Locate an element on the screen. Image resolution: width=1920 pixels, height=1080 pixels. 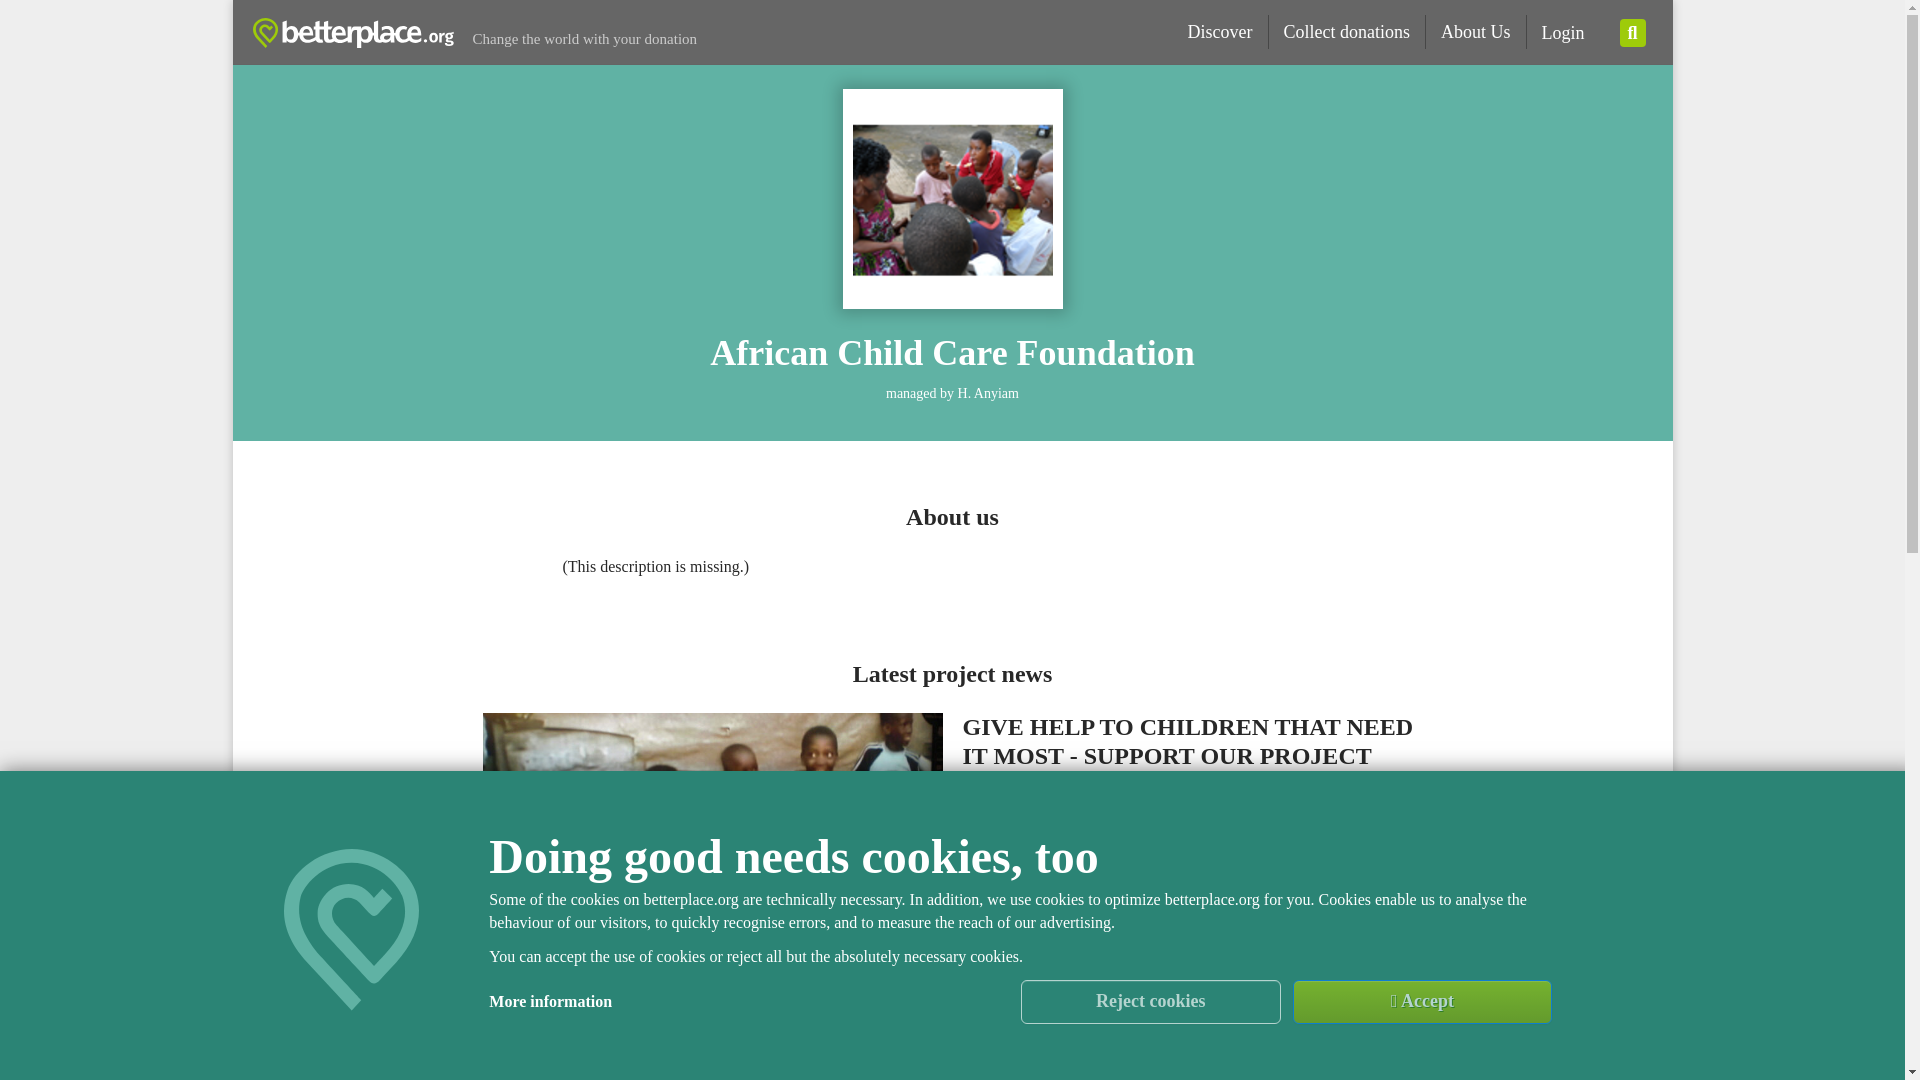
Search is located at coordinates (1632, 33).